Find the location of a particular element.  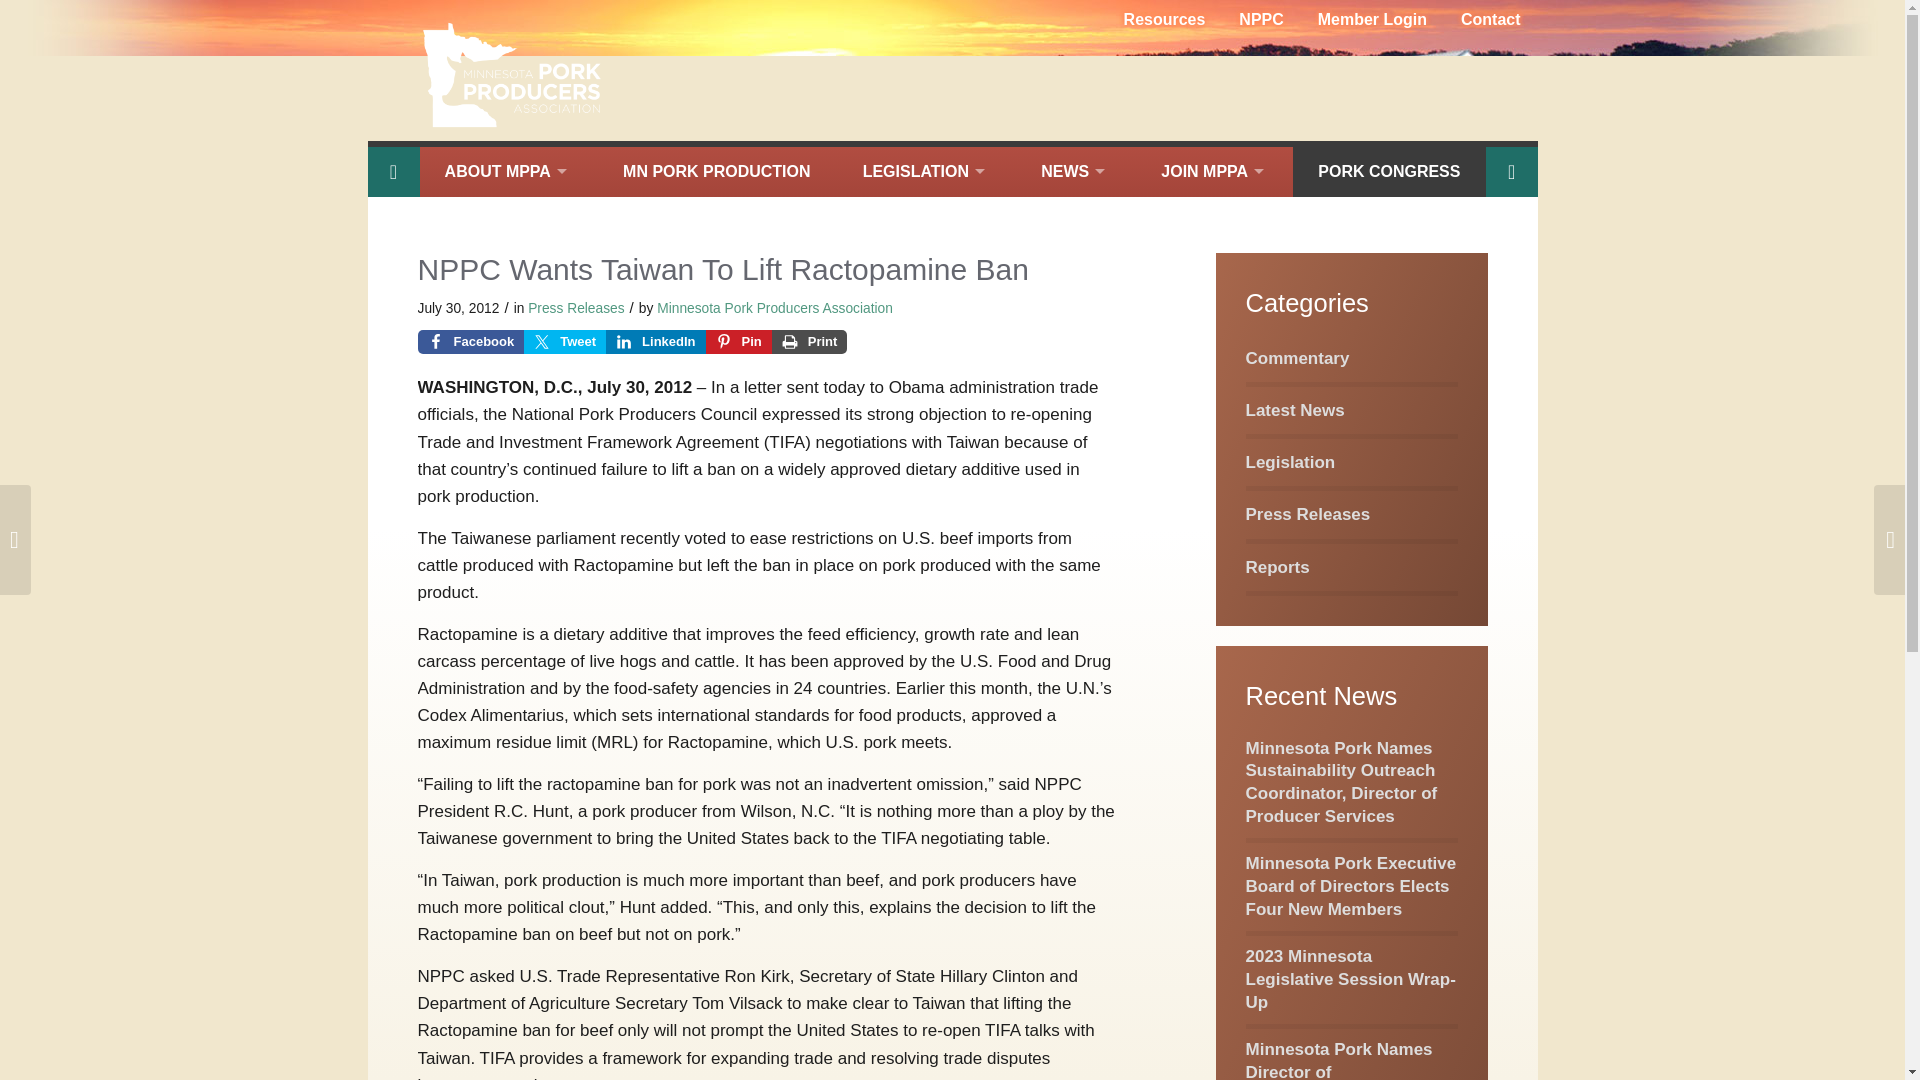

Minnesota Pork Producers Association is located at coordinates (774, 308).